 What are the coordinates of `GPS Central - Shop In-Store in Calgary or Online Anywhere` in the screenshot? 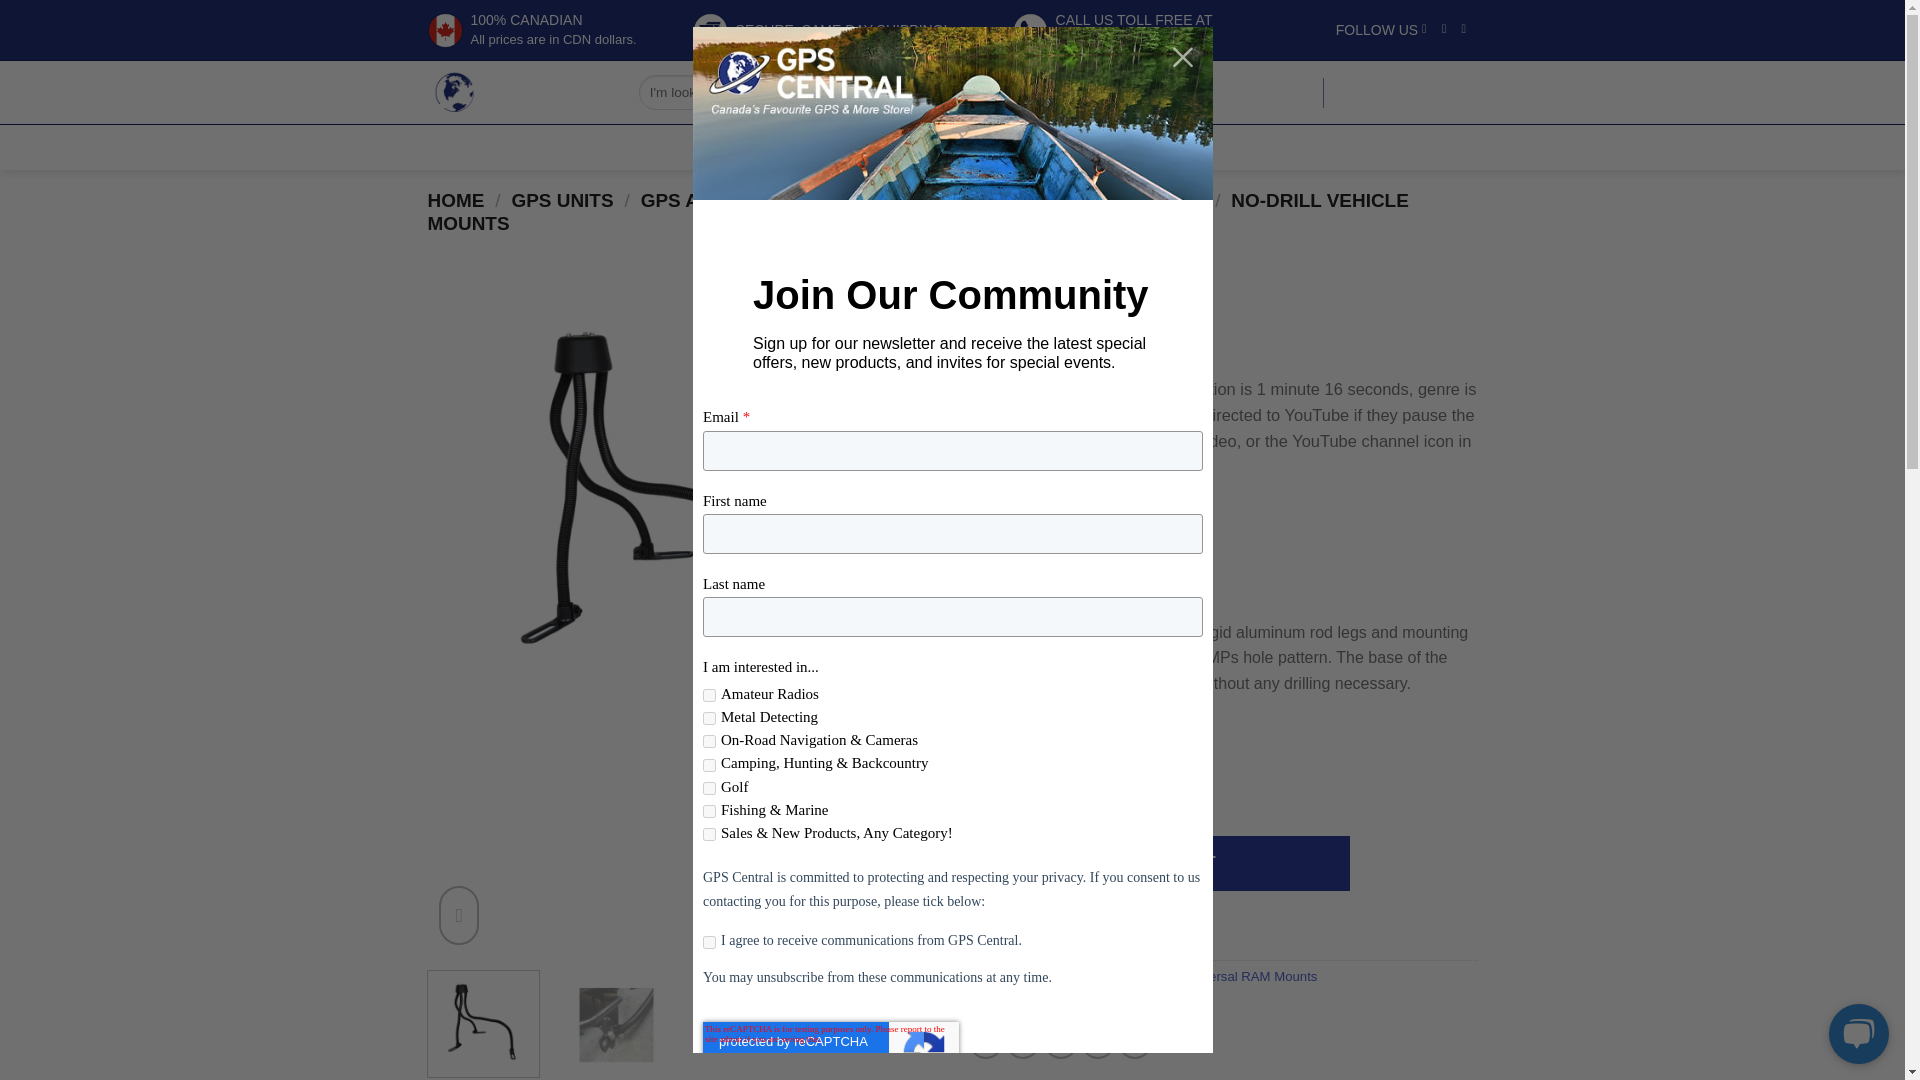 It's located at (778, 145).